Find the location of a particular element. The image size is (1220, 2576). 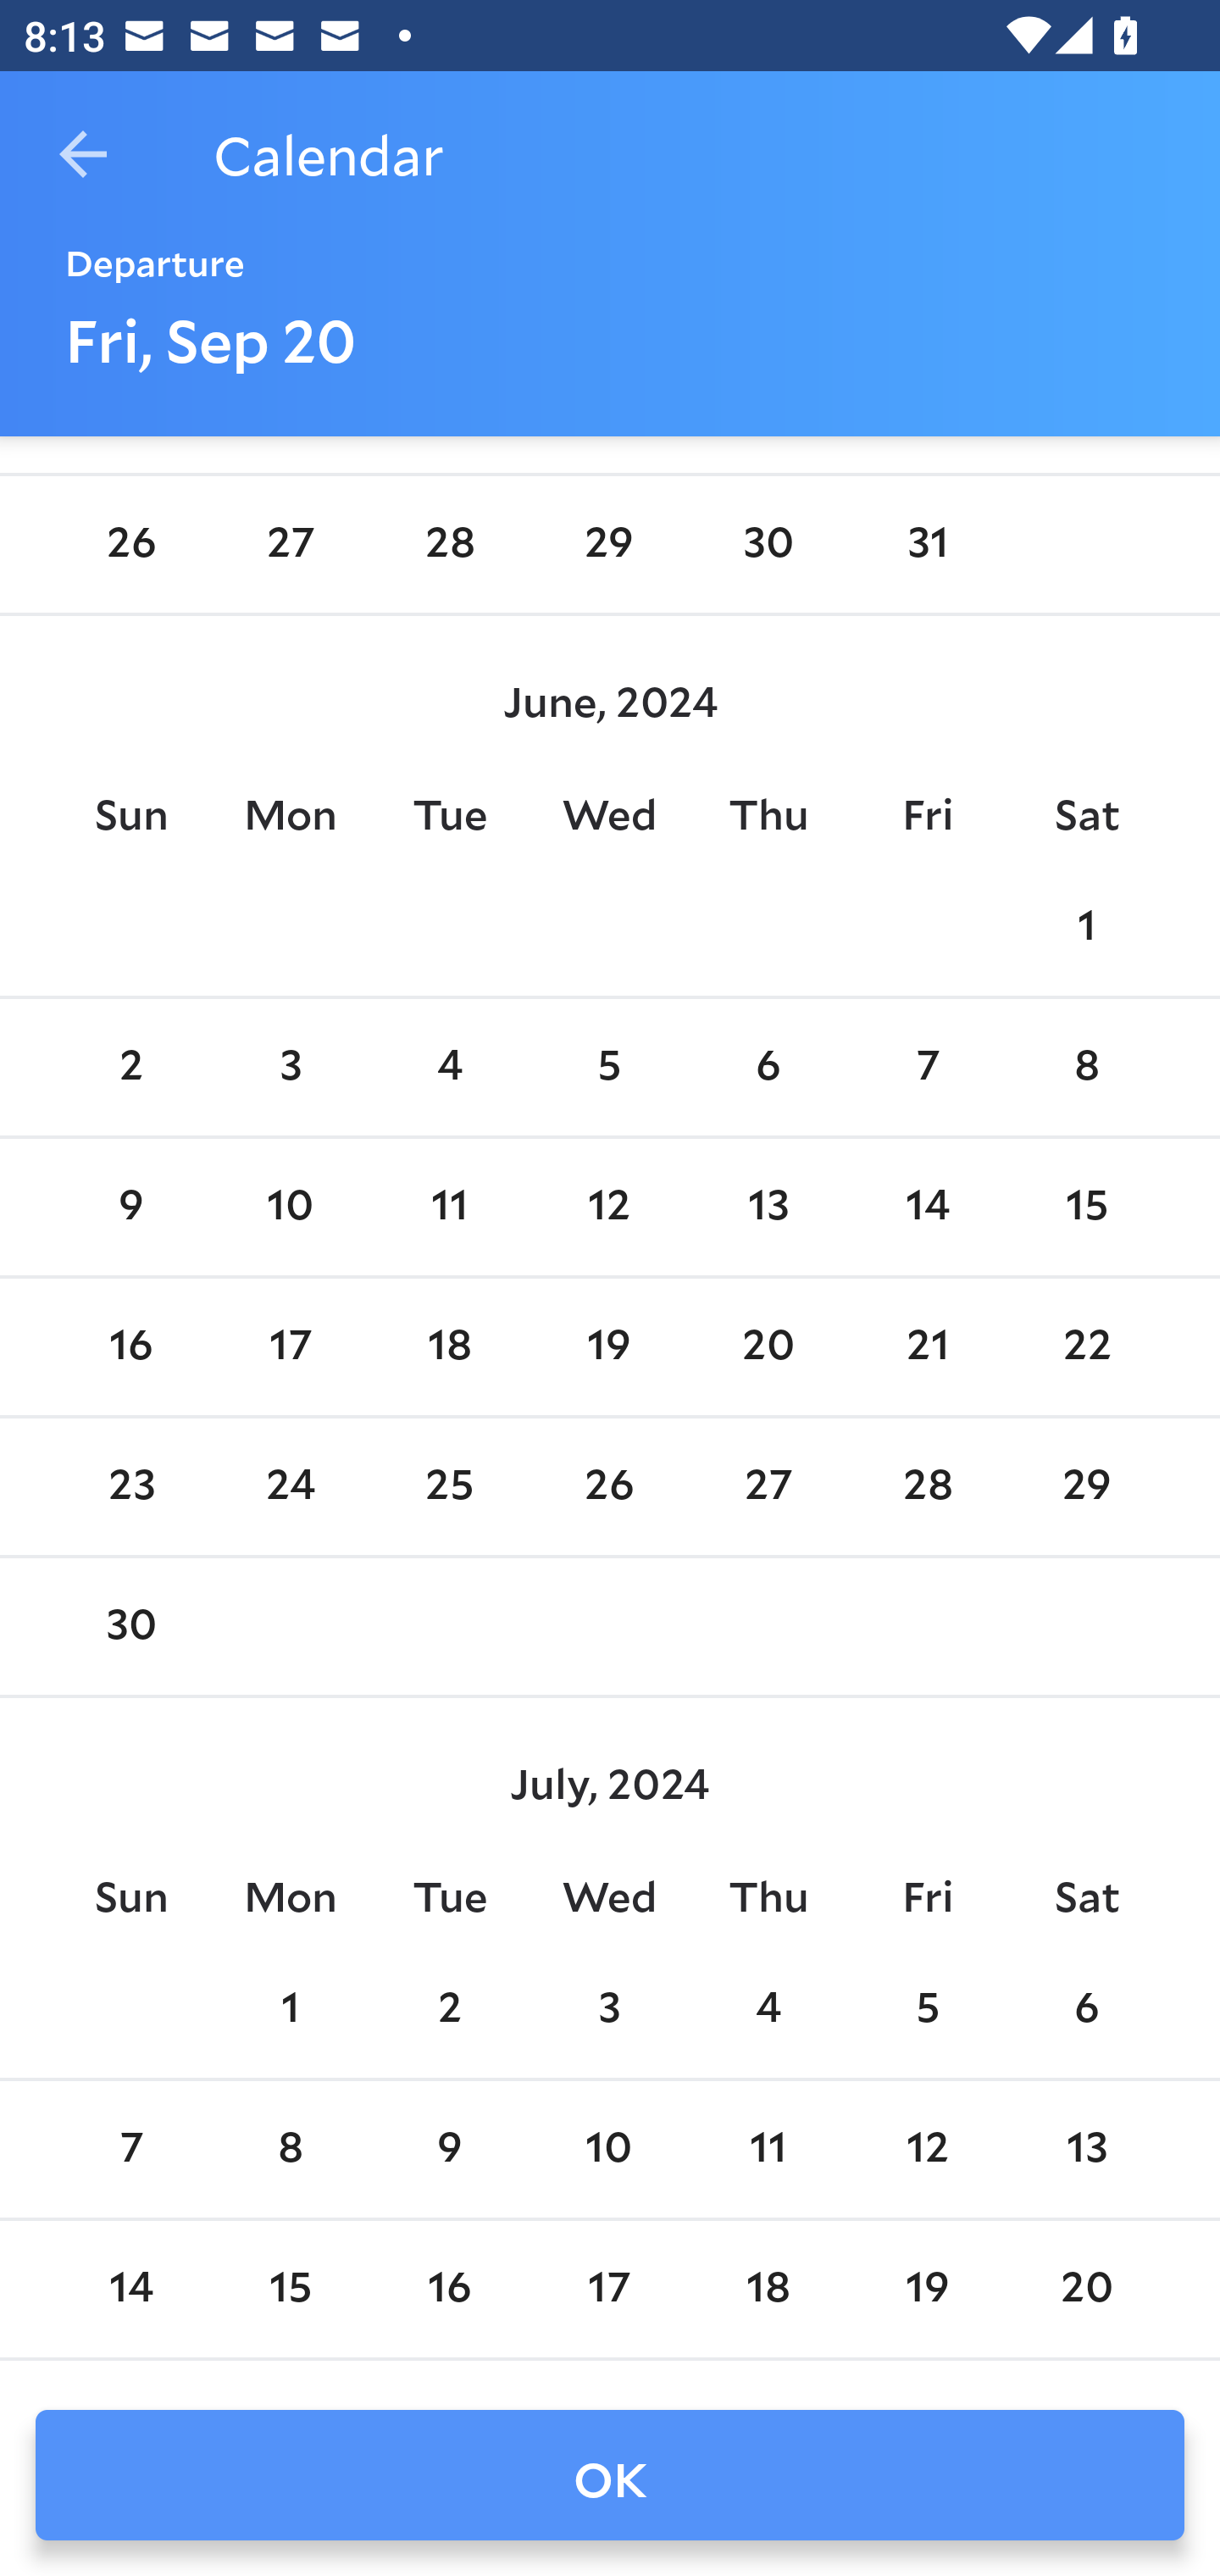

28 is located at coordinates (449, 544).